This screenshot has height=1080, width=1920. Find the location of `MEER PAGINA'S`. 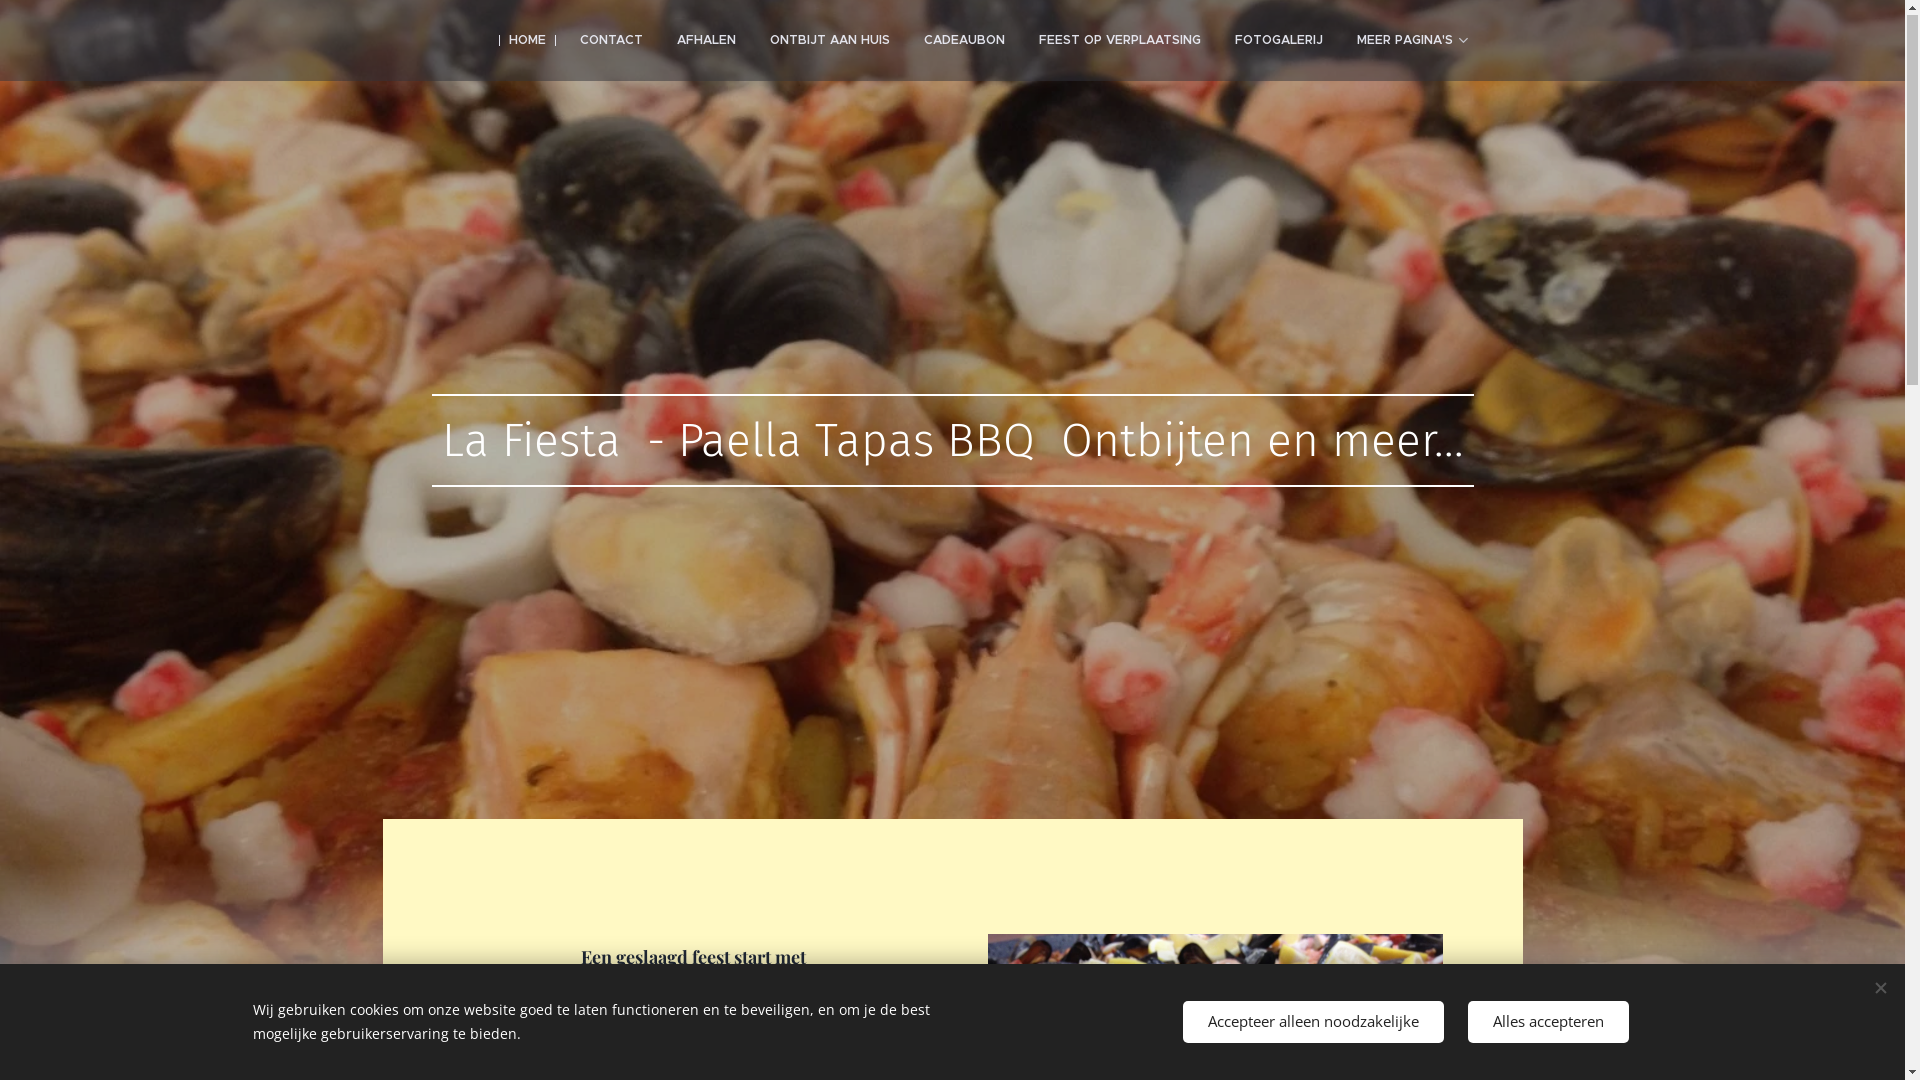

MEER PAGINA'S is located at coordinates (1412, 41).